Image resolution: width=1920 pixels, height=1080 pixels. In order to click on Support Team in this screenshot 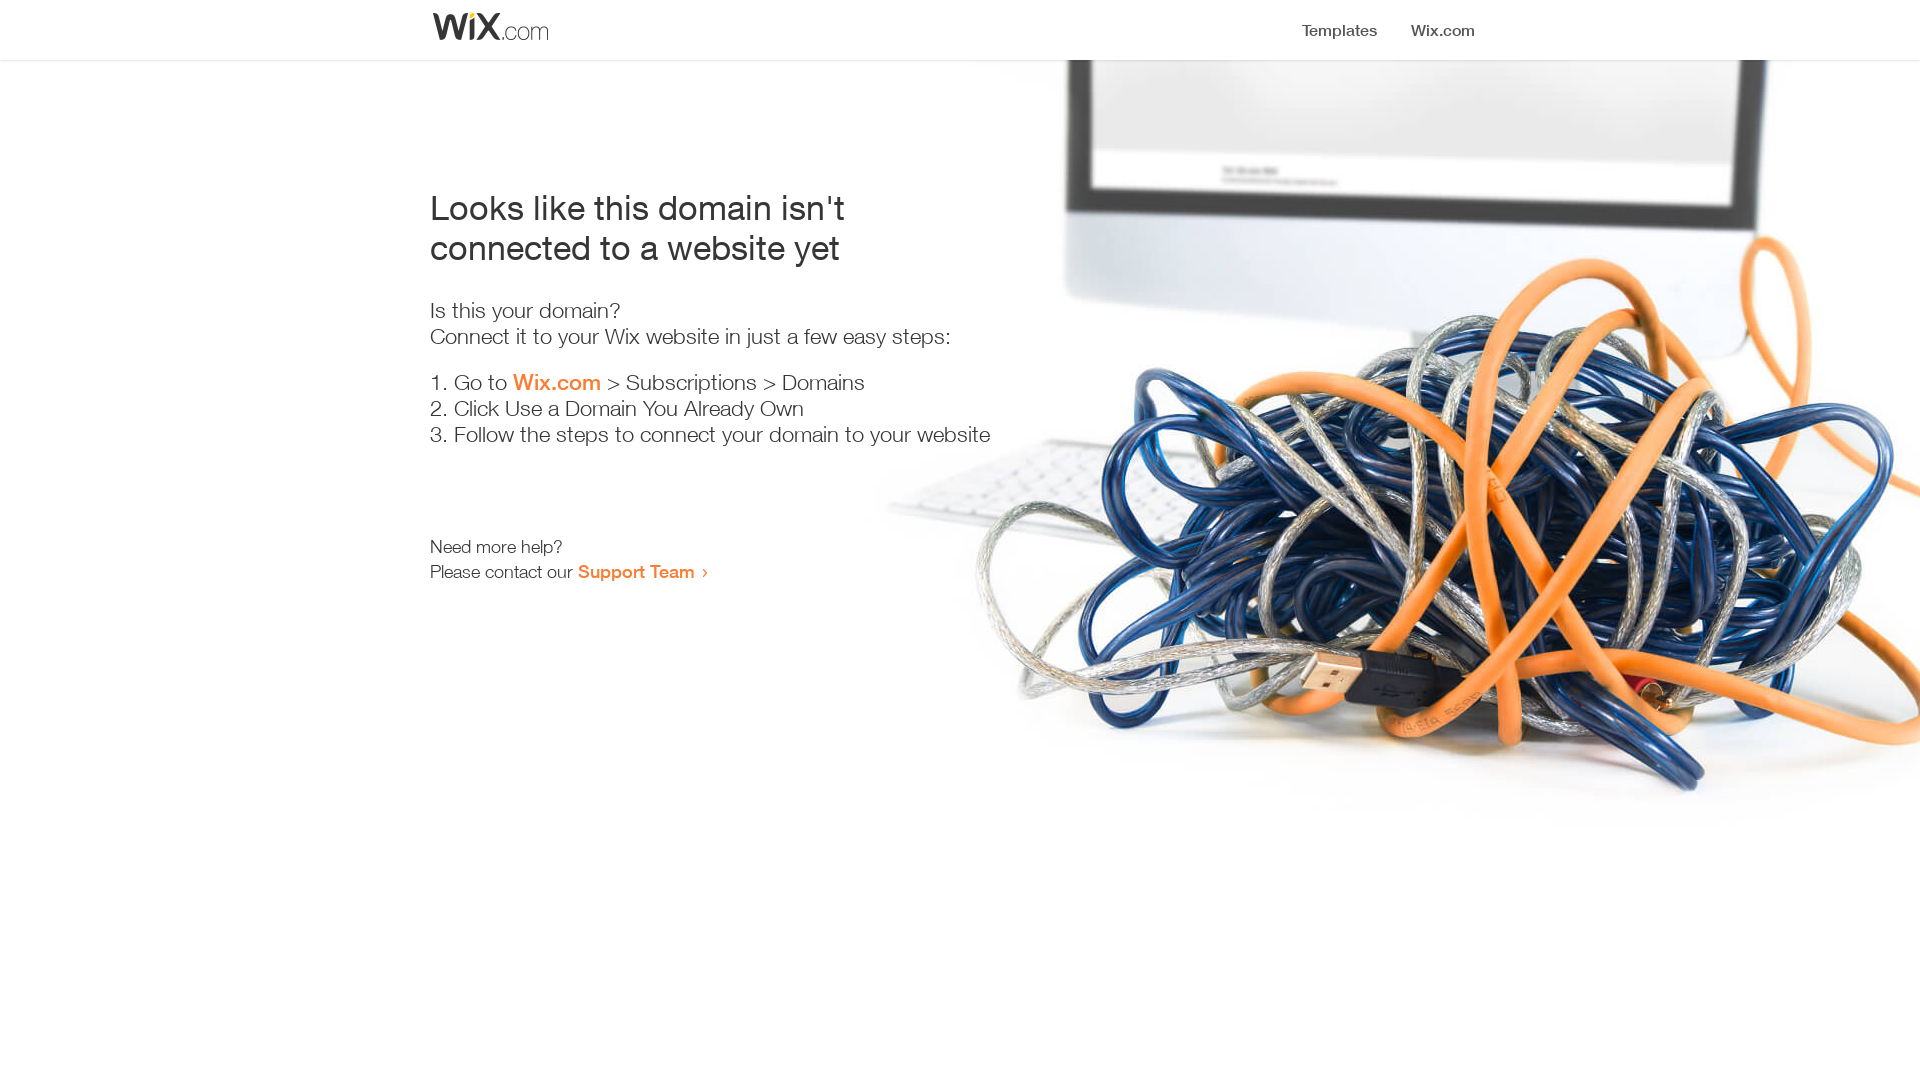, I will do `click(636, 571)`.